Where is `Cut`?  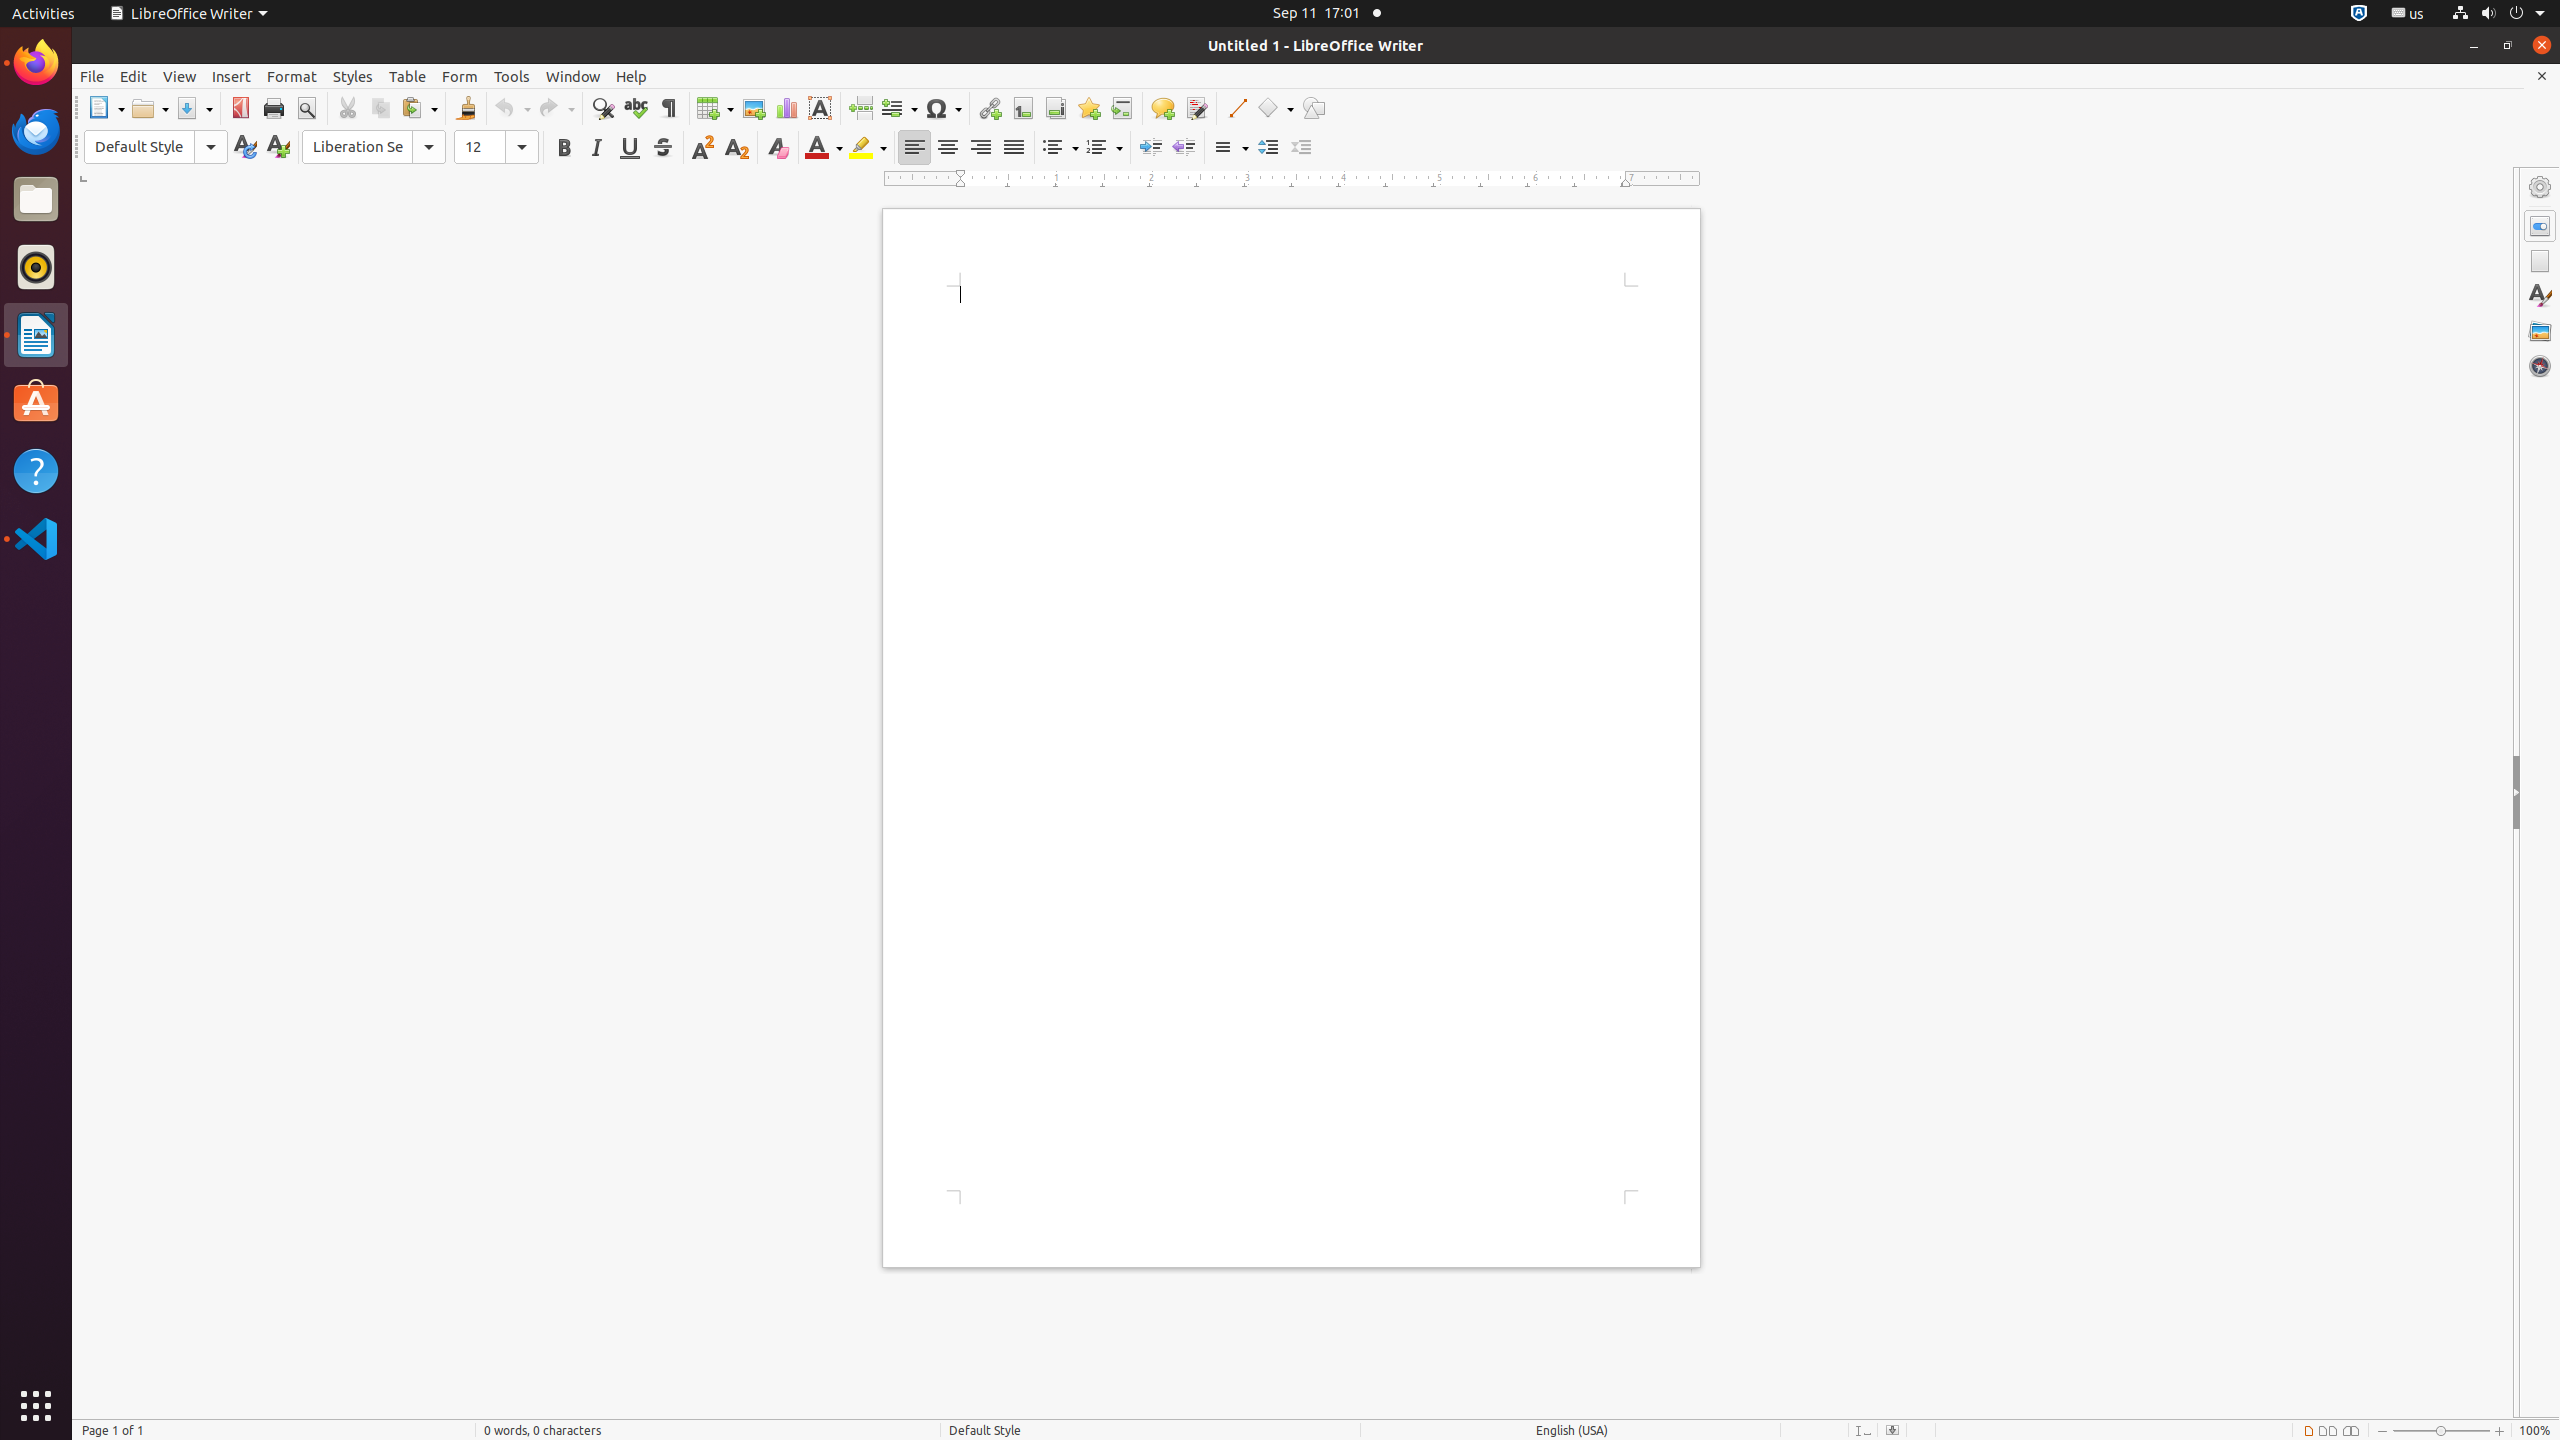 Cut is located at coordinates (348, 108).